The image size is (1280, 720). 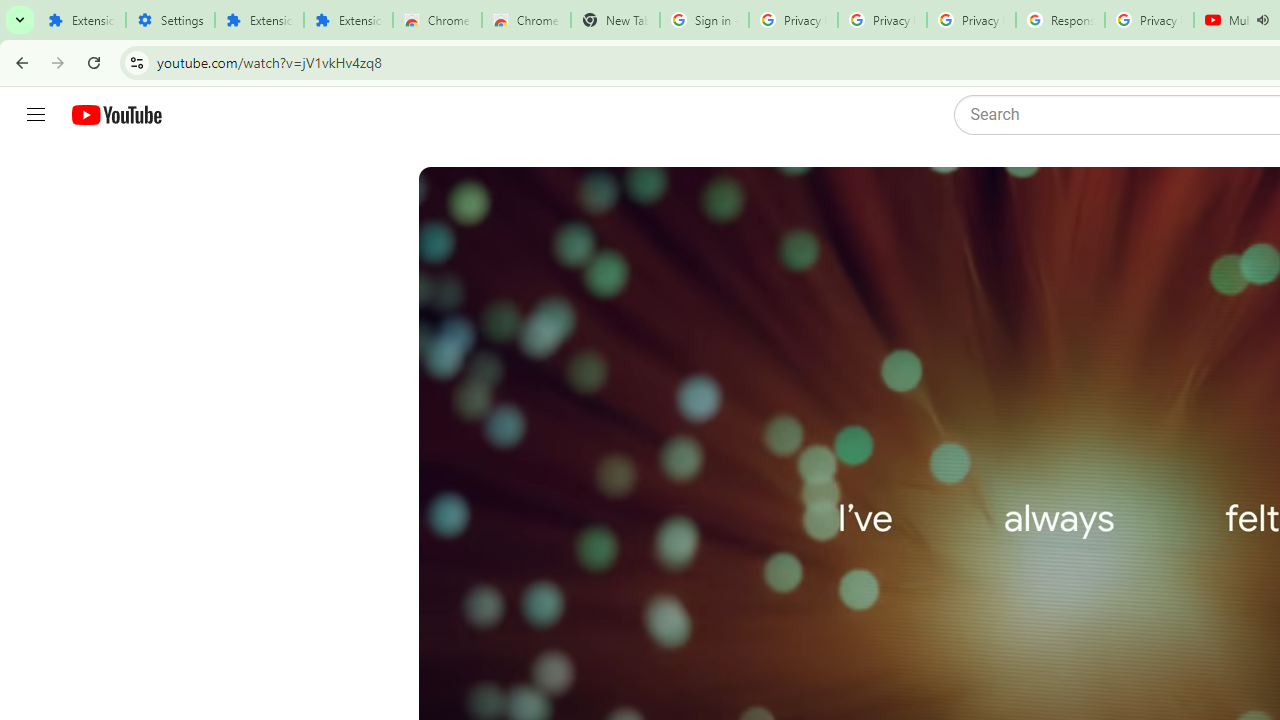 I want to click on Guide, so click(x=36, y=115).